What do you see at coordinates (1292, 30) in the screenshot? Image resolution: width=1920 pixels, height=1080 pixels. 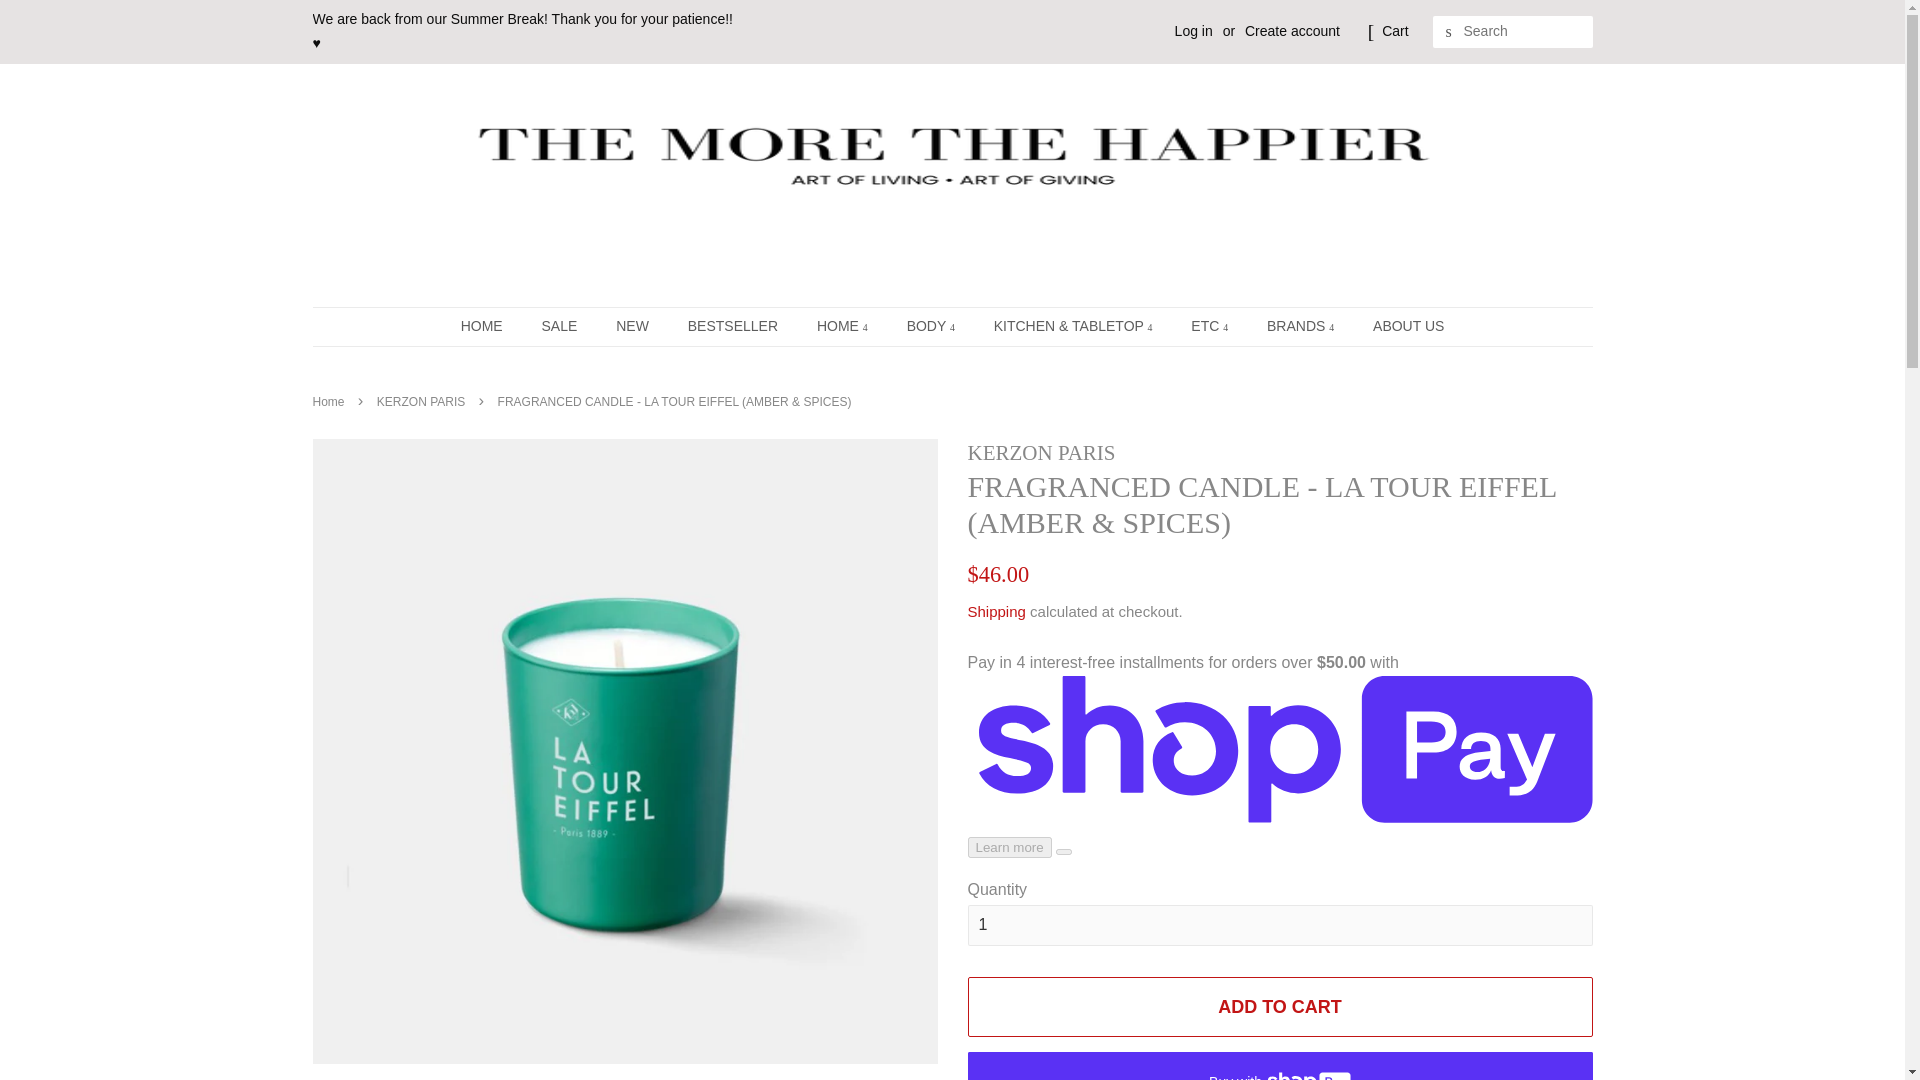 I see `Create account` at bounding box center [1292, 30].